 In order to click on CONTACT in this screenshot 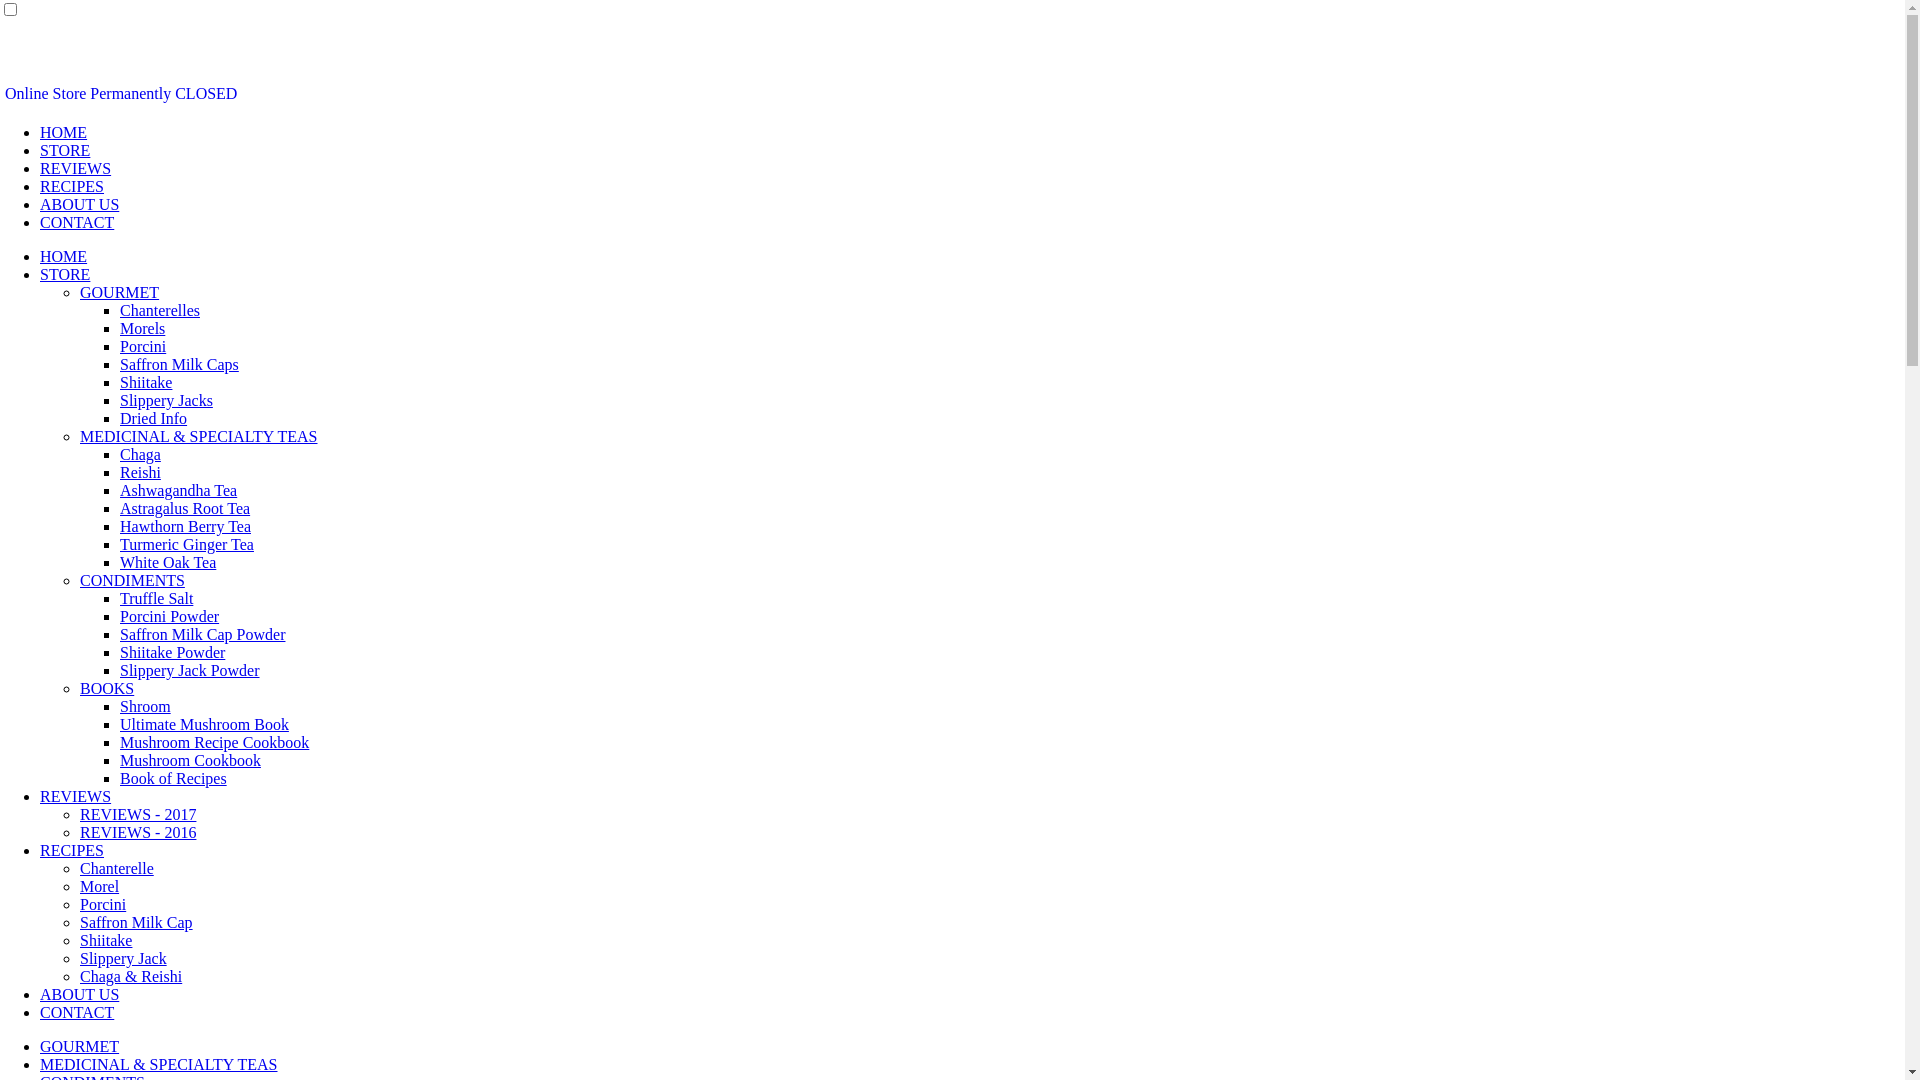, I will do `click(77, 1012)`.